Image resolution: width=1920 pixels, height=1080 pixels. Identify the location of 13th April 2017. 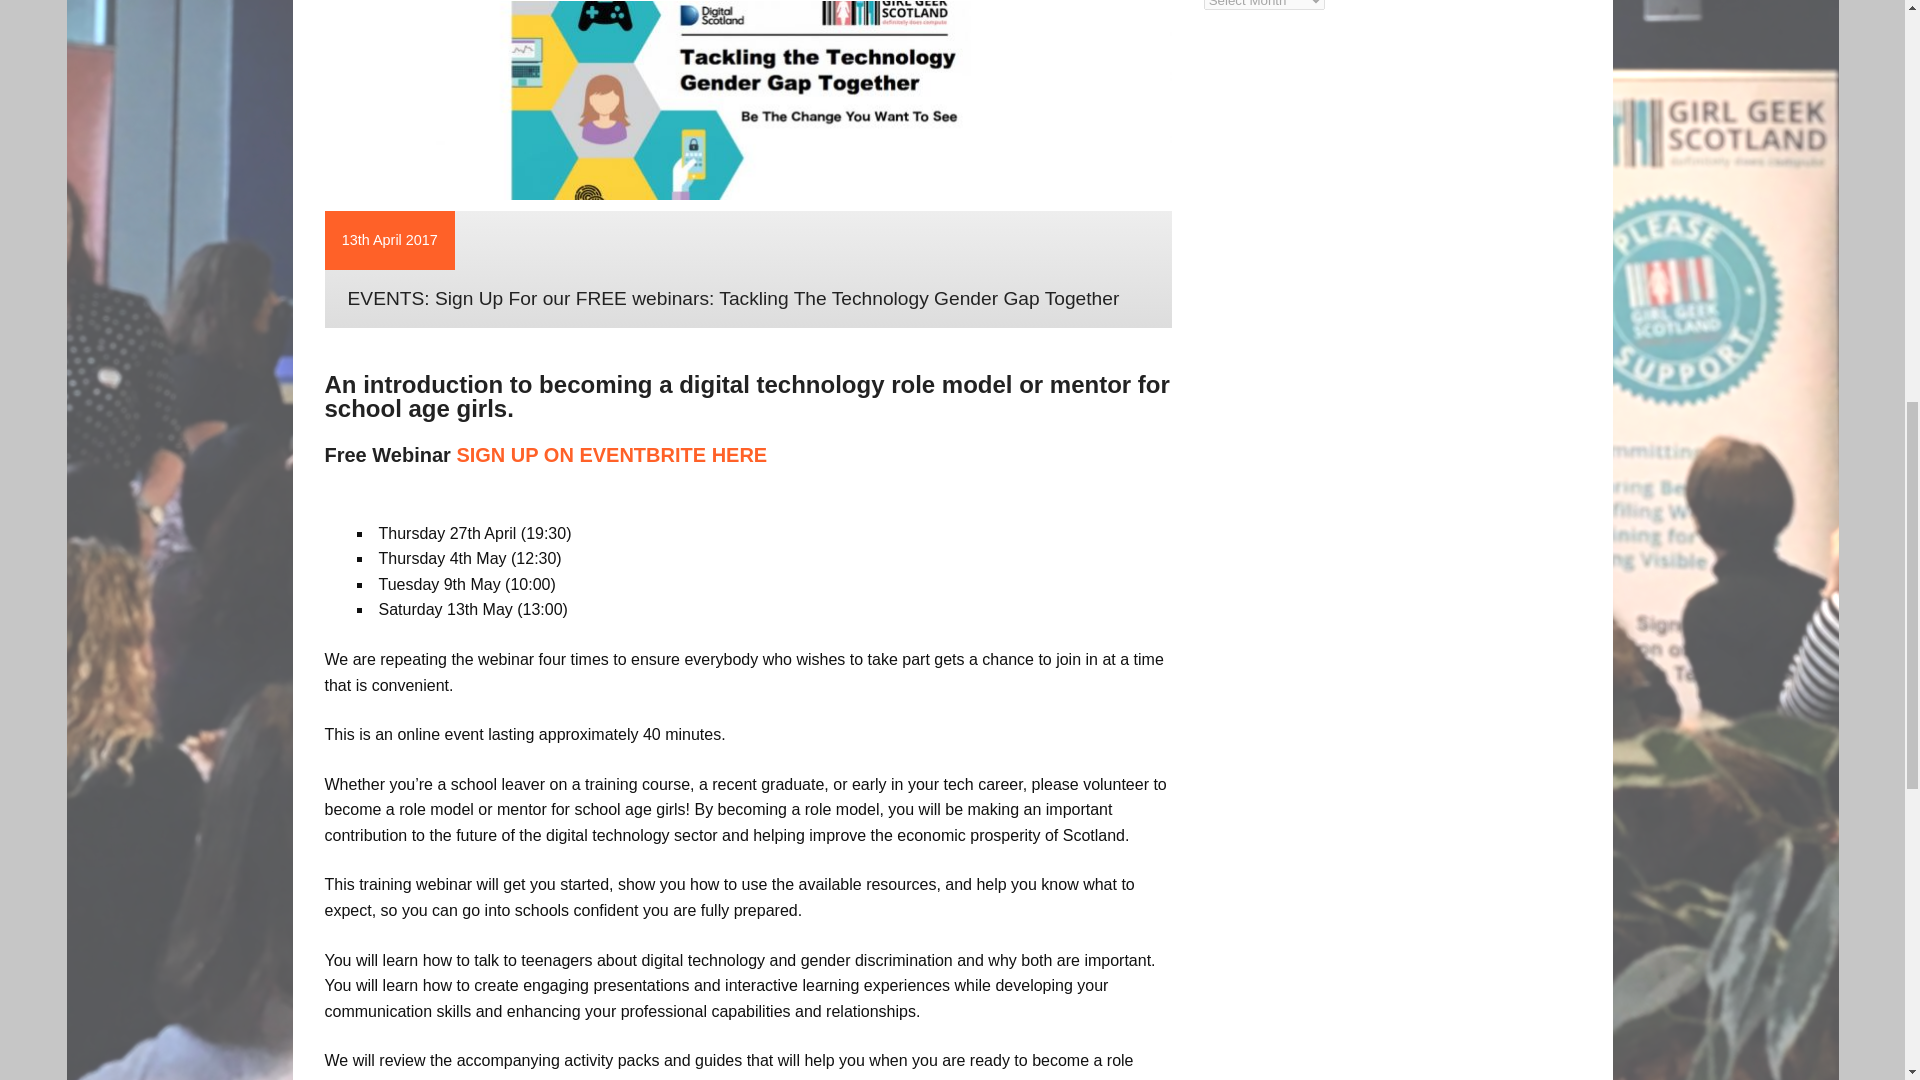
(389, 240).